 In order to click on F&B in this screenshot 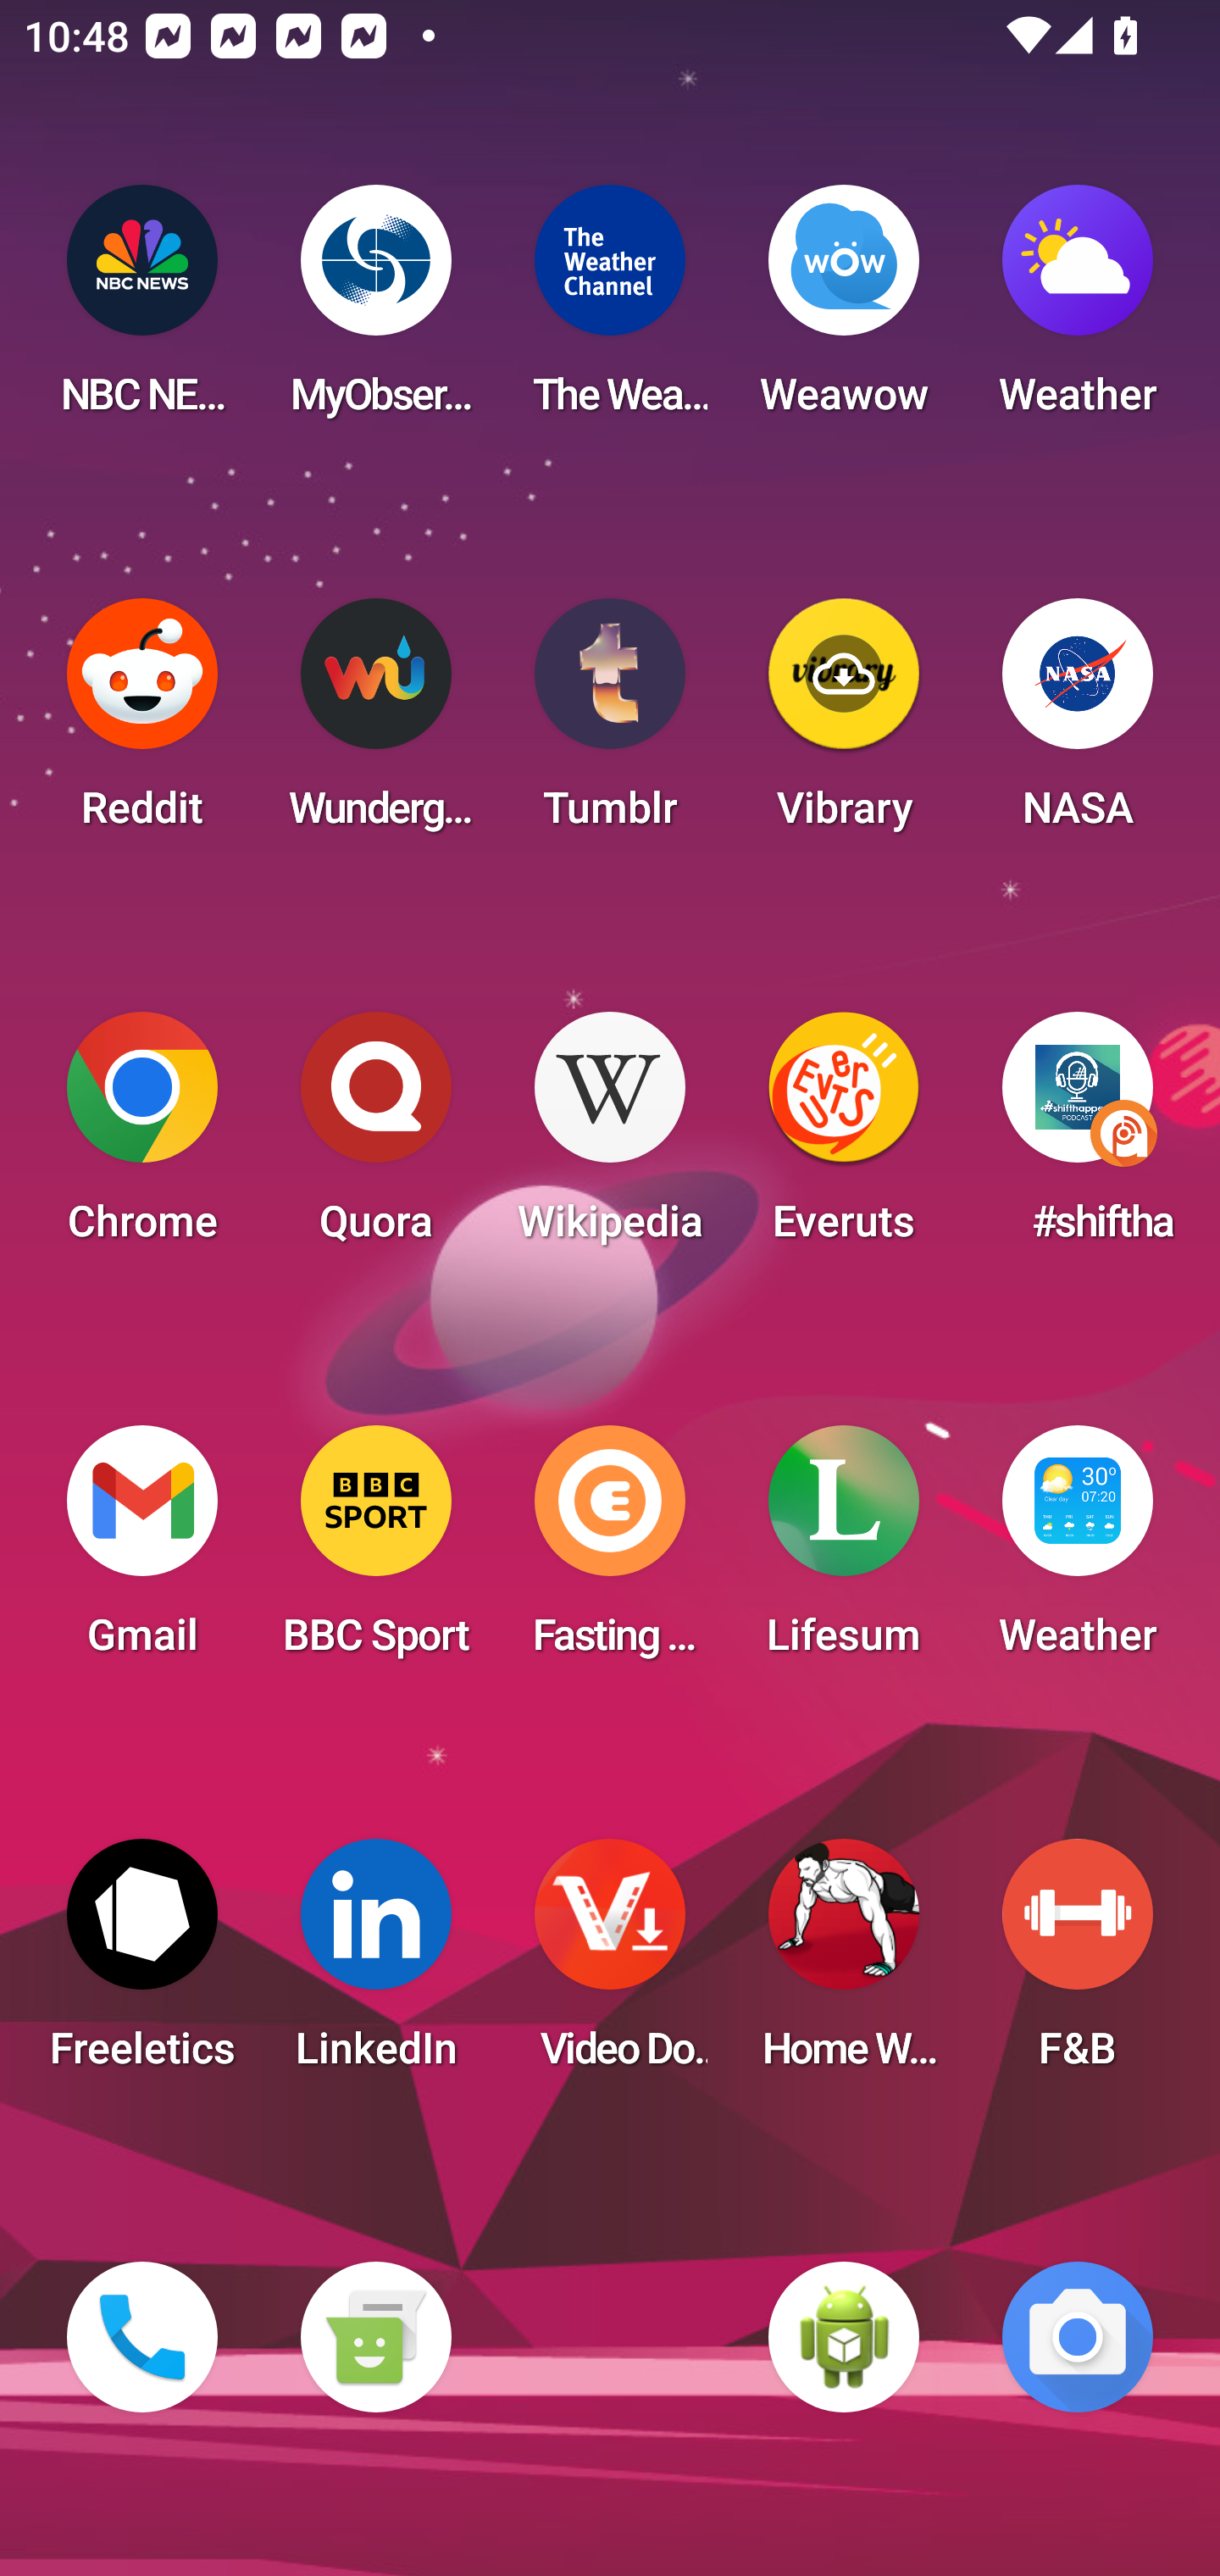, I will do `click(1078, 1964)`.